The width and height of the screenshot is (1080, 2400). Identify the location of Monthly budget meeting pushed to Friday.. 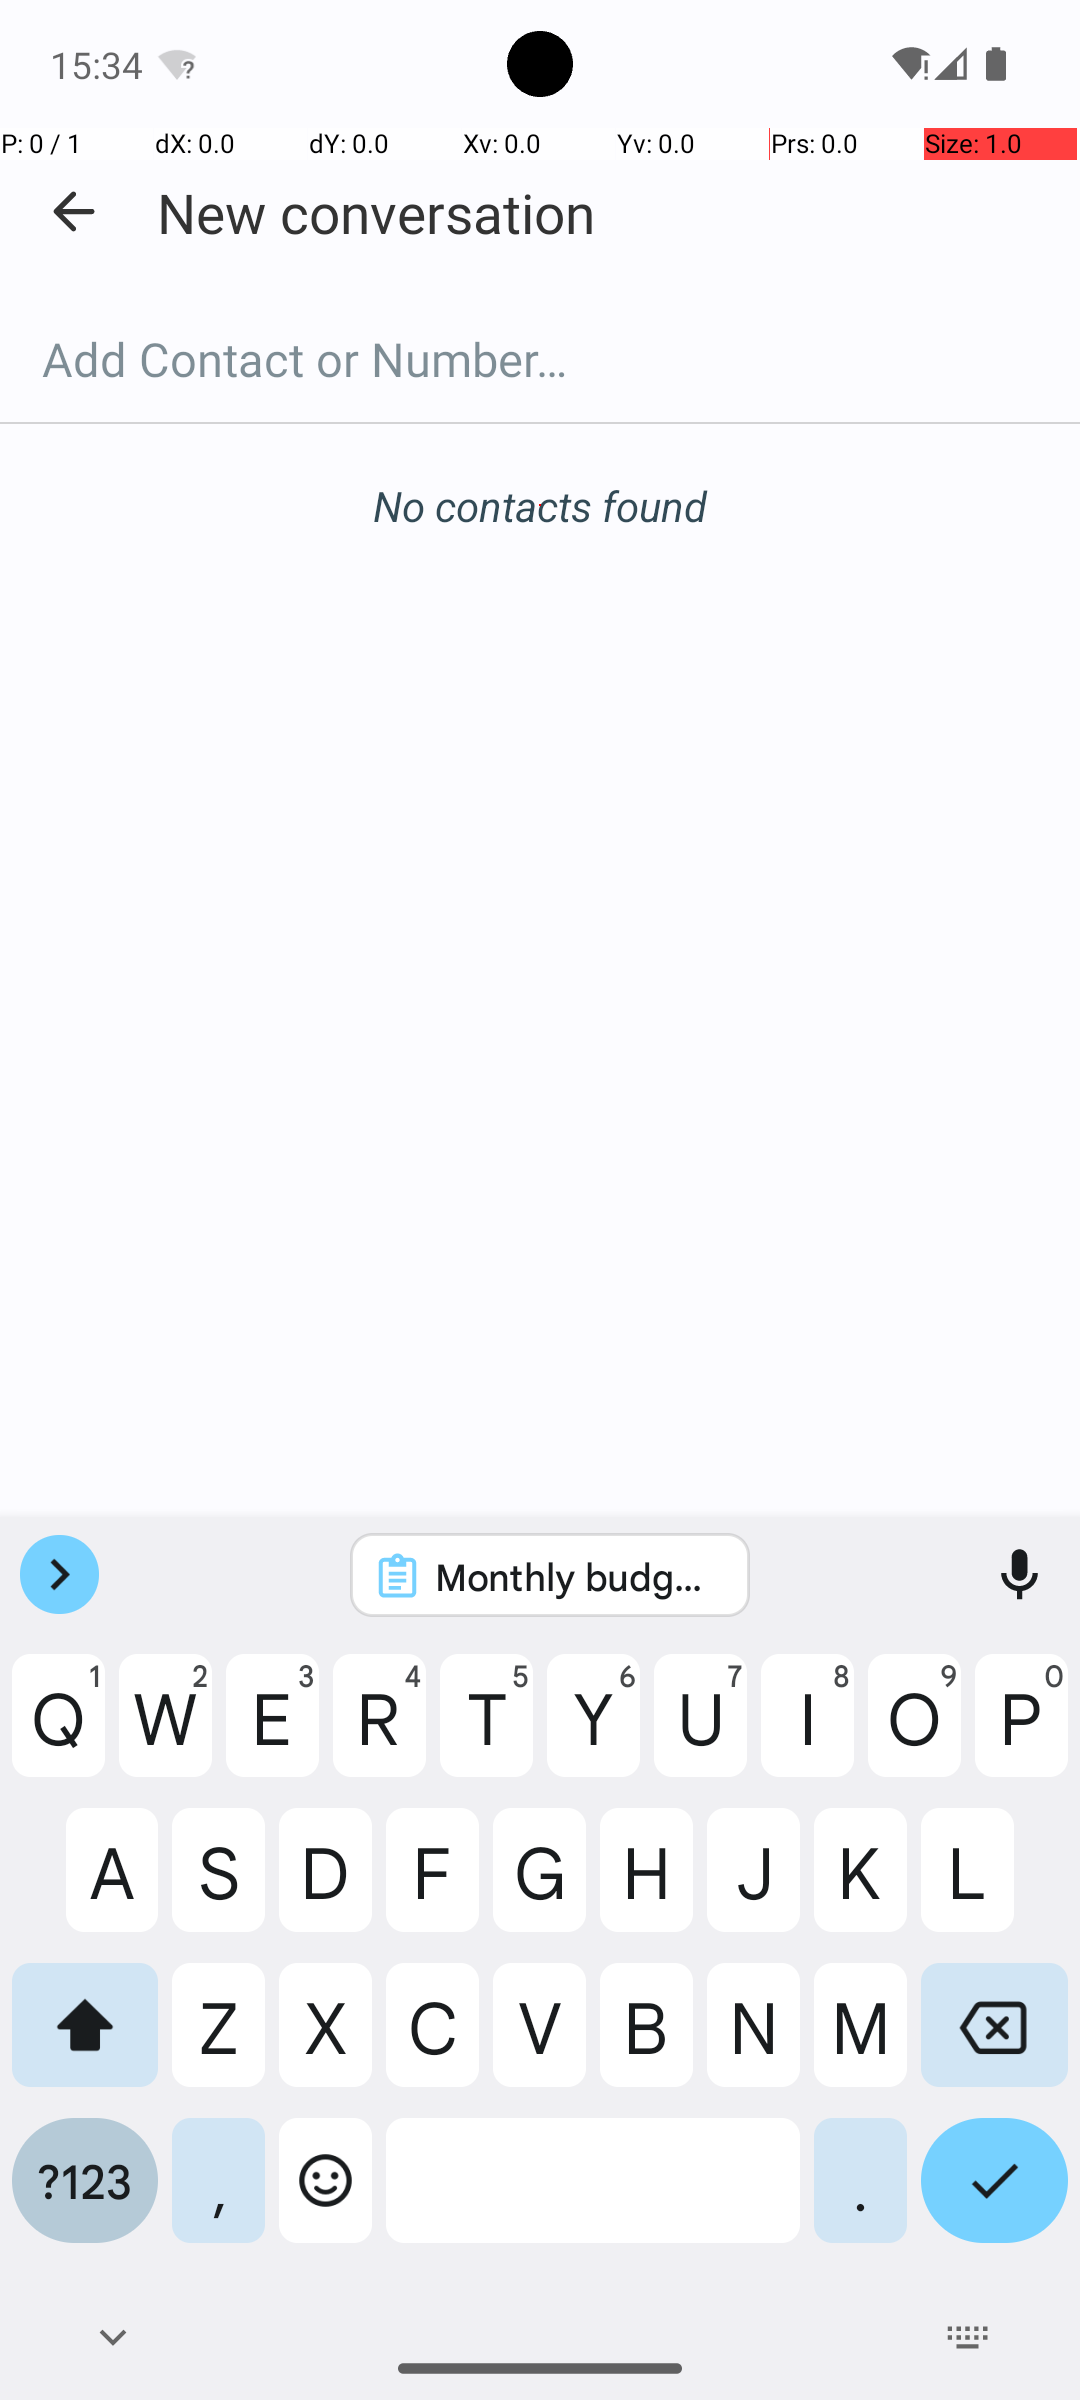
(576, 1576).